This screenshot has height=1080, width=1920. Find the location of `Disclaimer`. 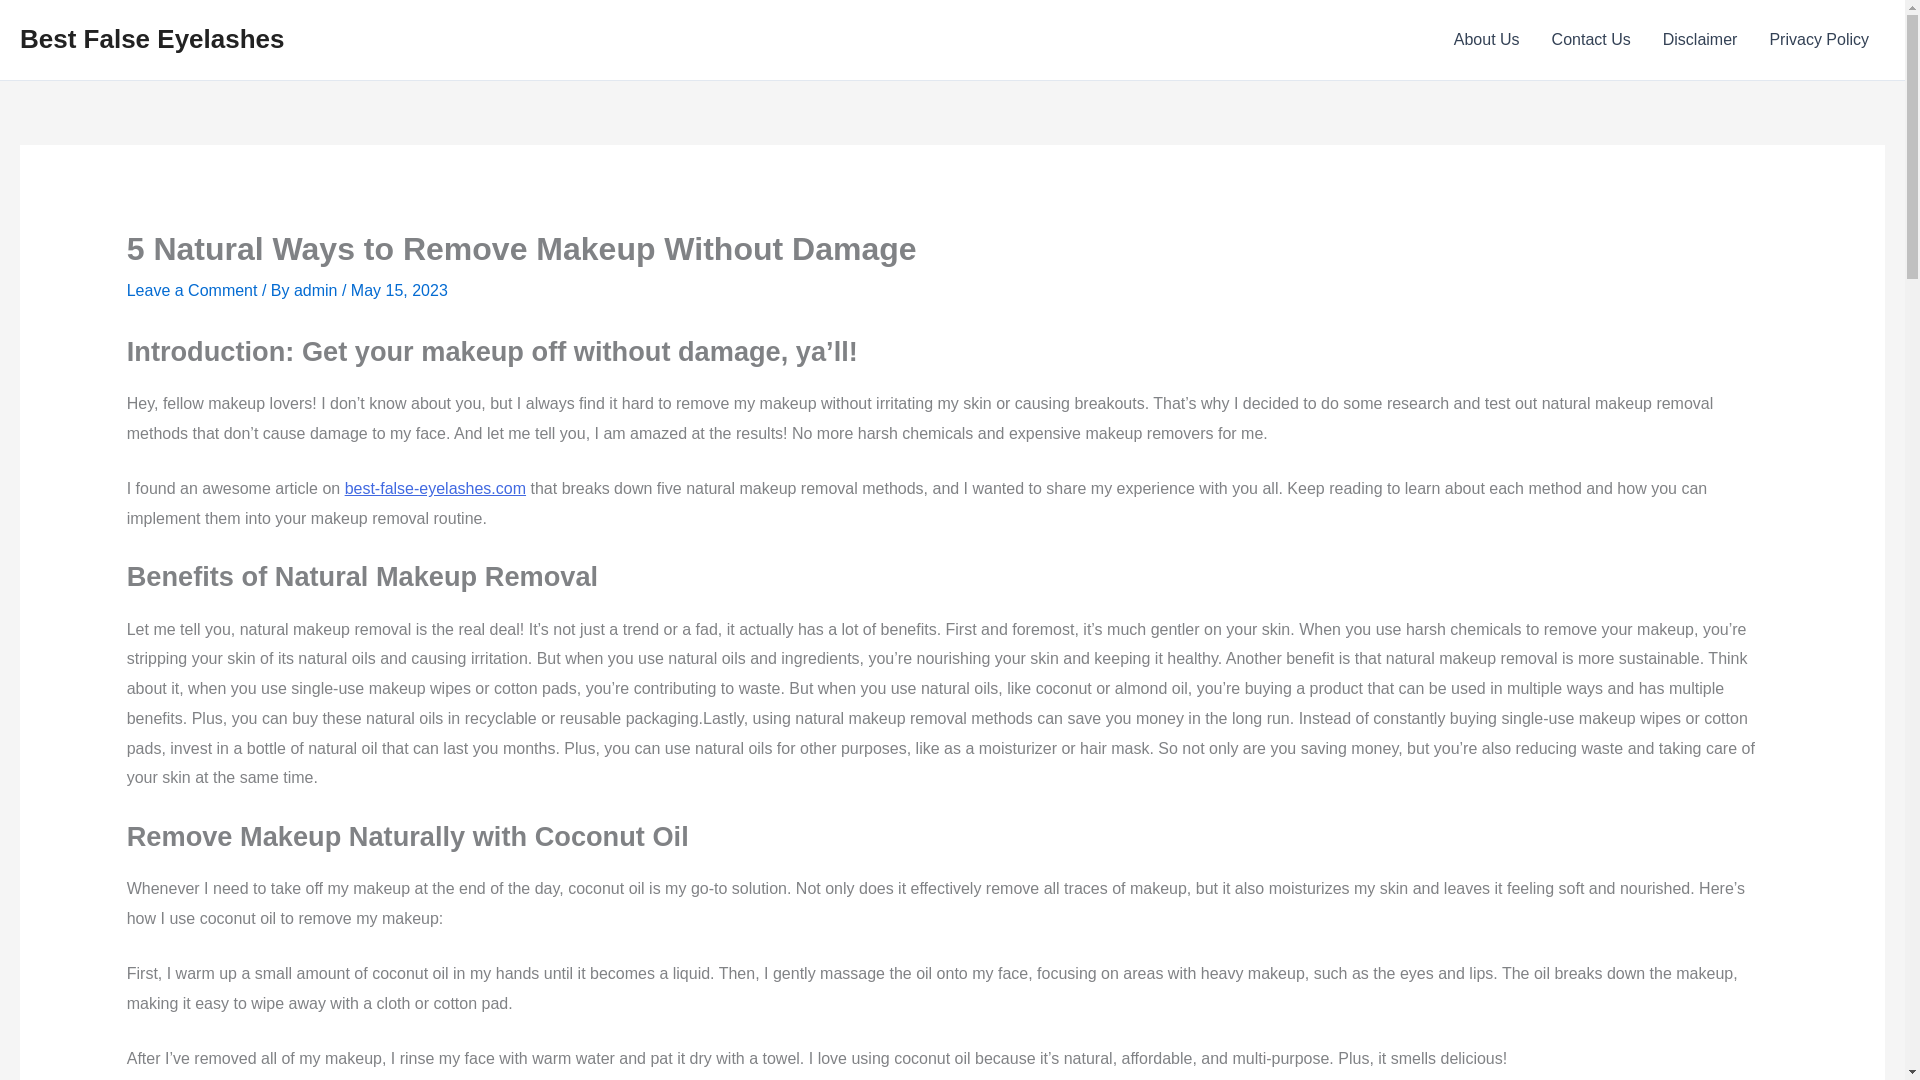

Disclaimer is located at coordinates (1700, 40).